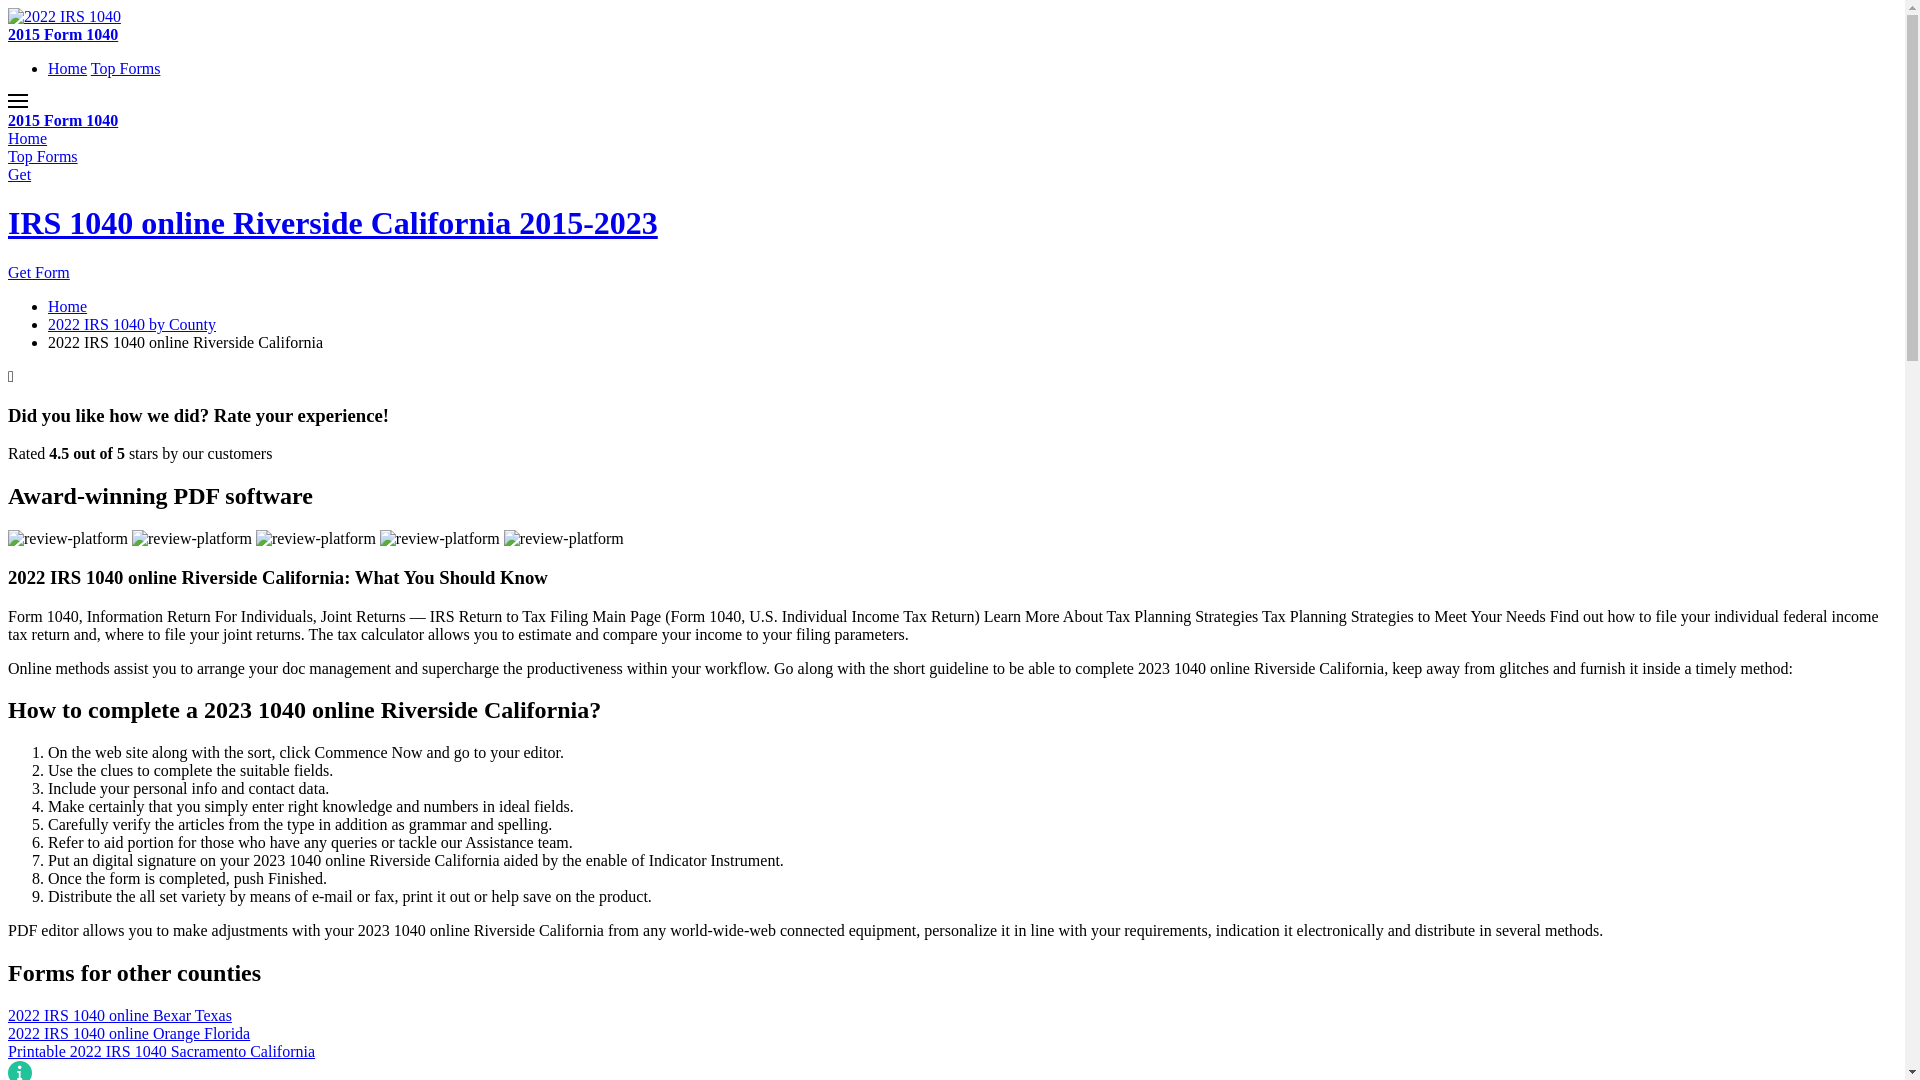  What do you see at coordinates (68, 68) in the screenshot?
I see `Home` at bounding box center [68, 68].